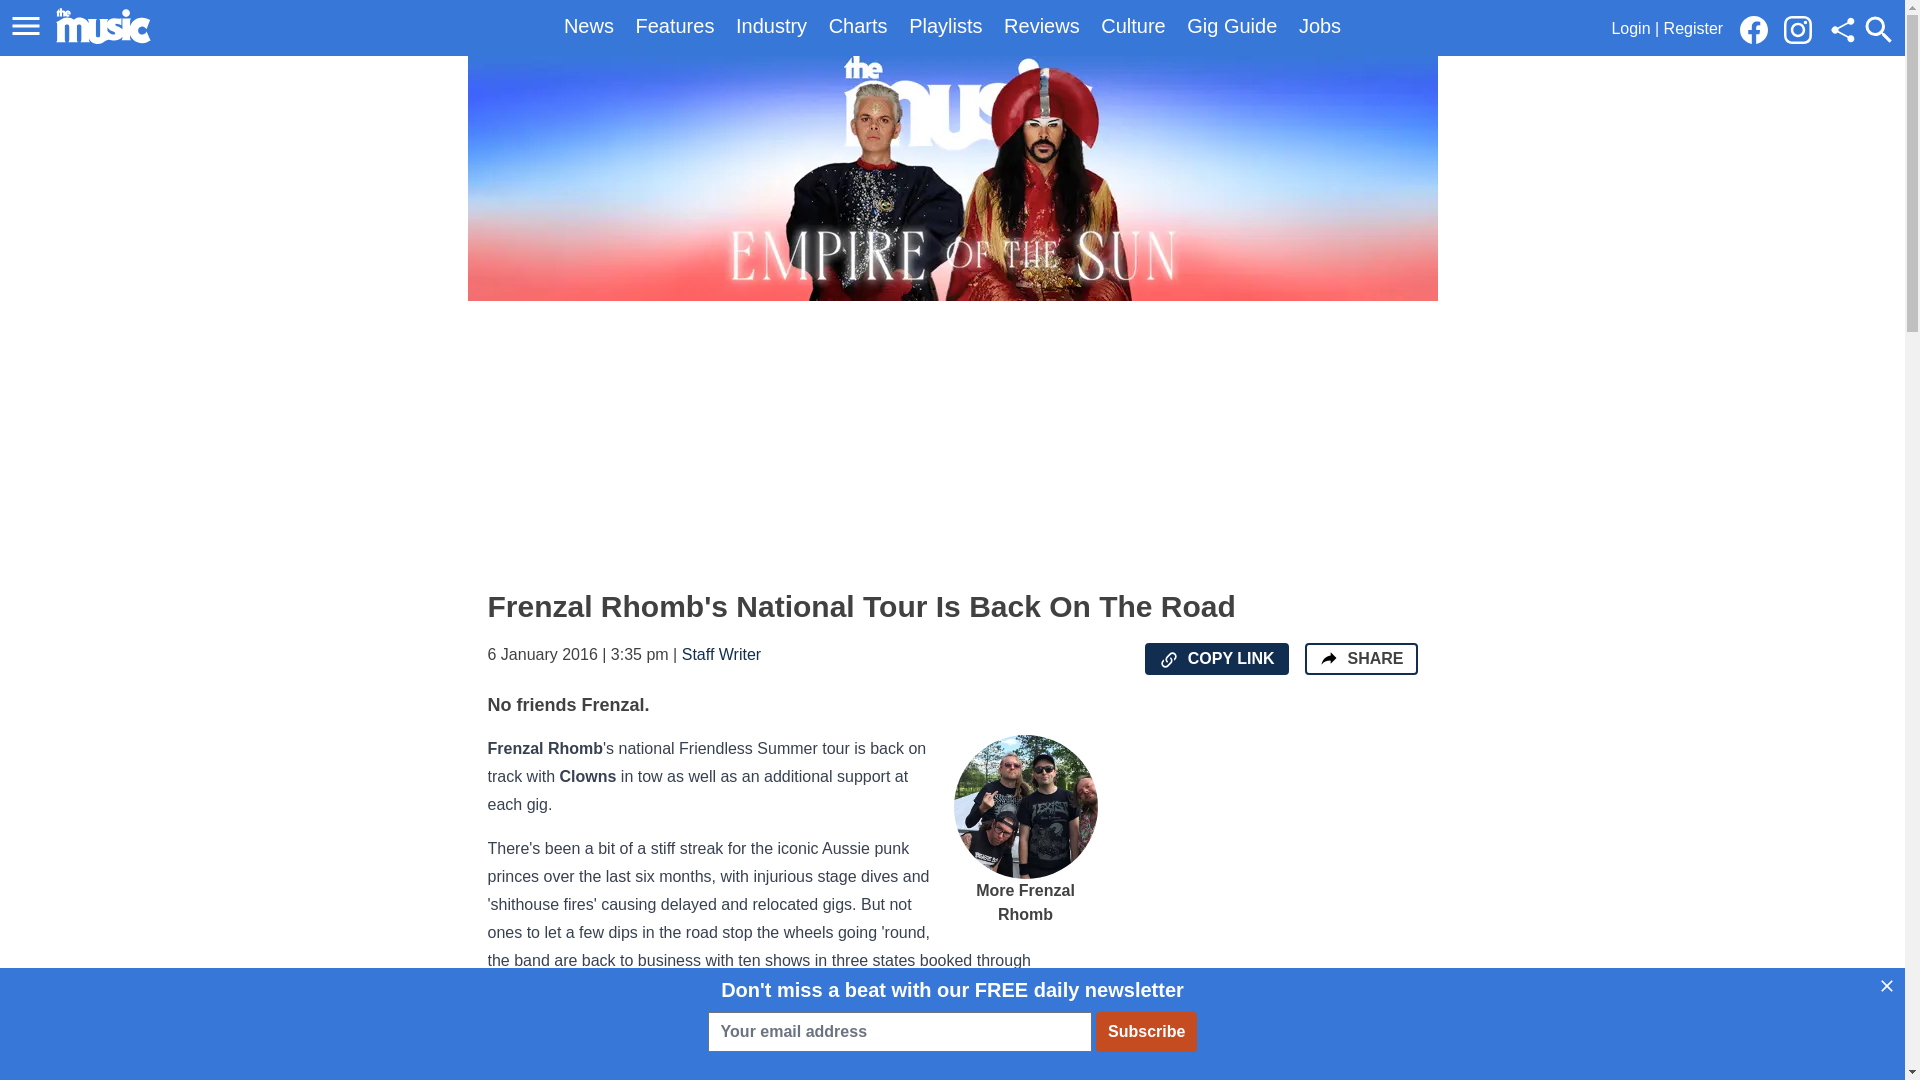 The image size is (1920, 1080). What do you see at coordinates (1804, 28) in the screenshot?
I see `Link to our Instagram` at bounding box center [1804, 28].